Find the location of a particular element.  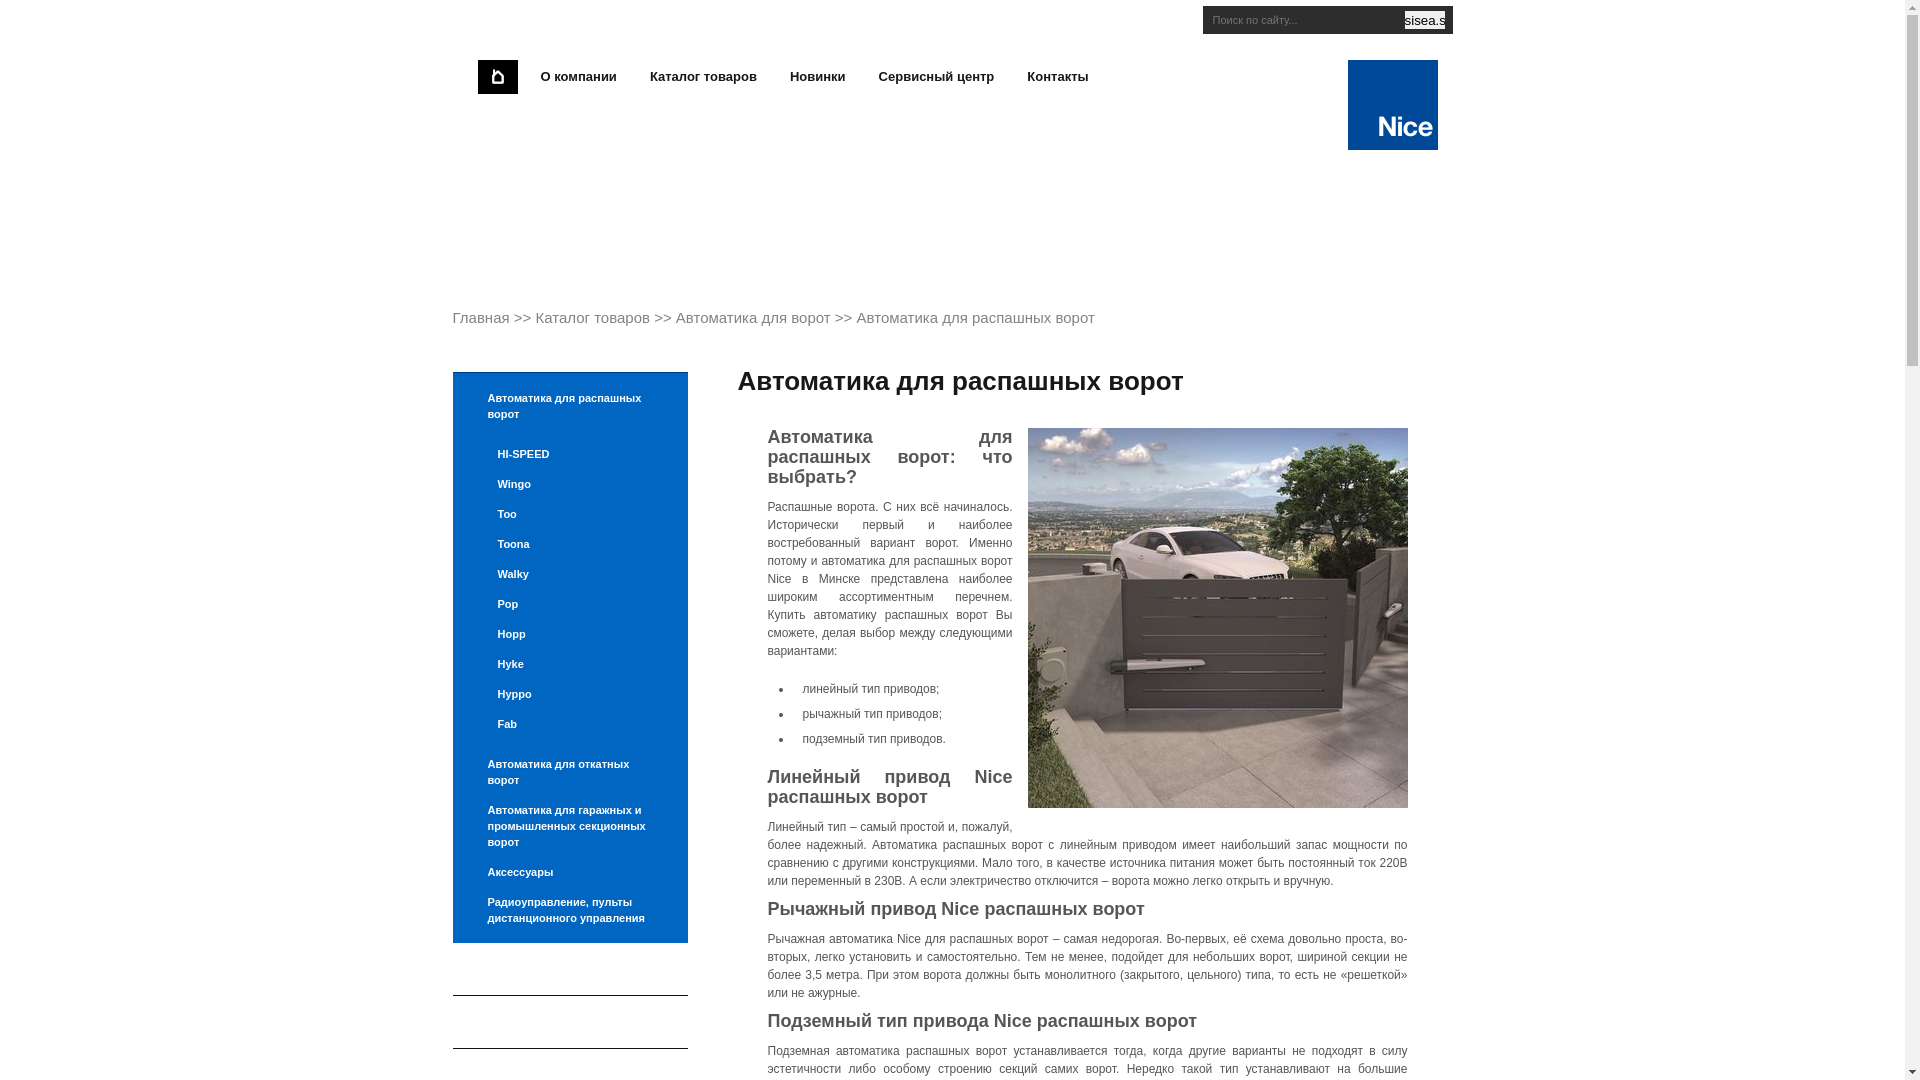

Pop is located at coordinates (570, 604).